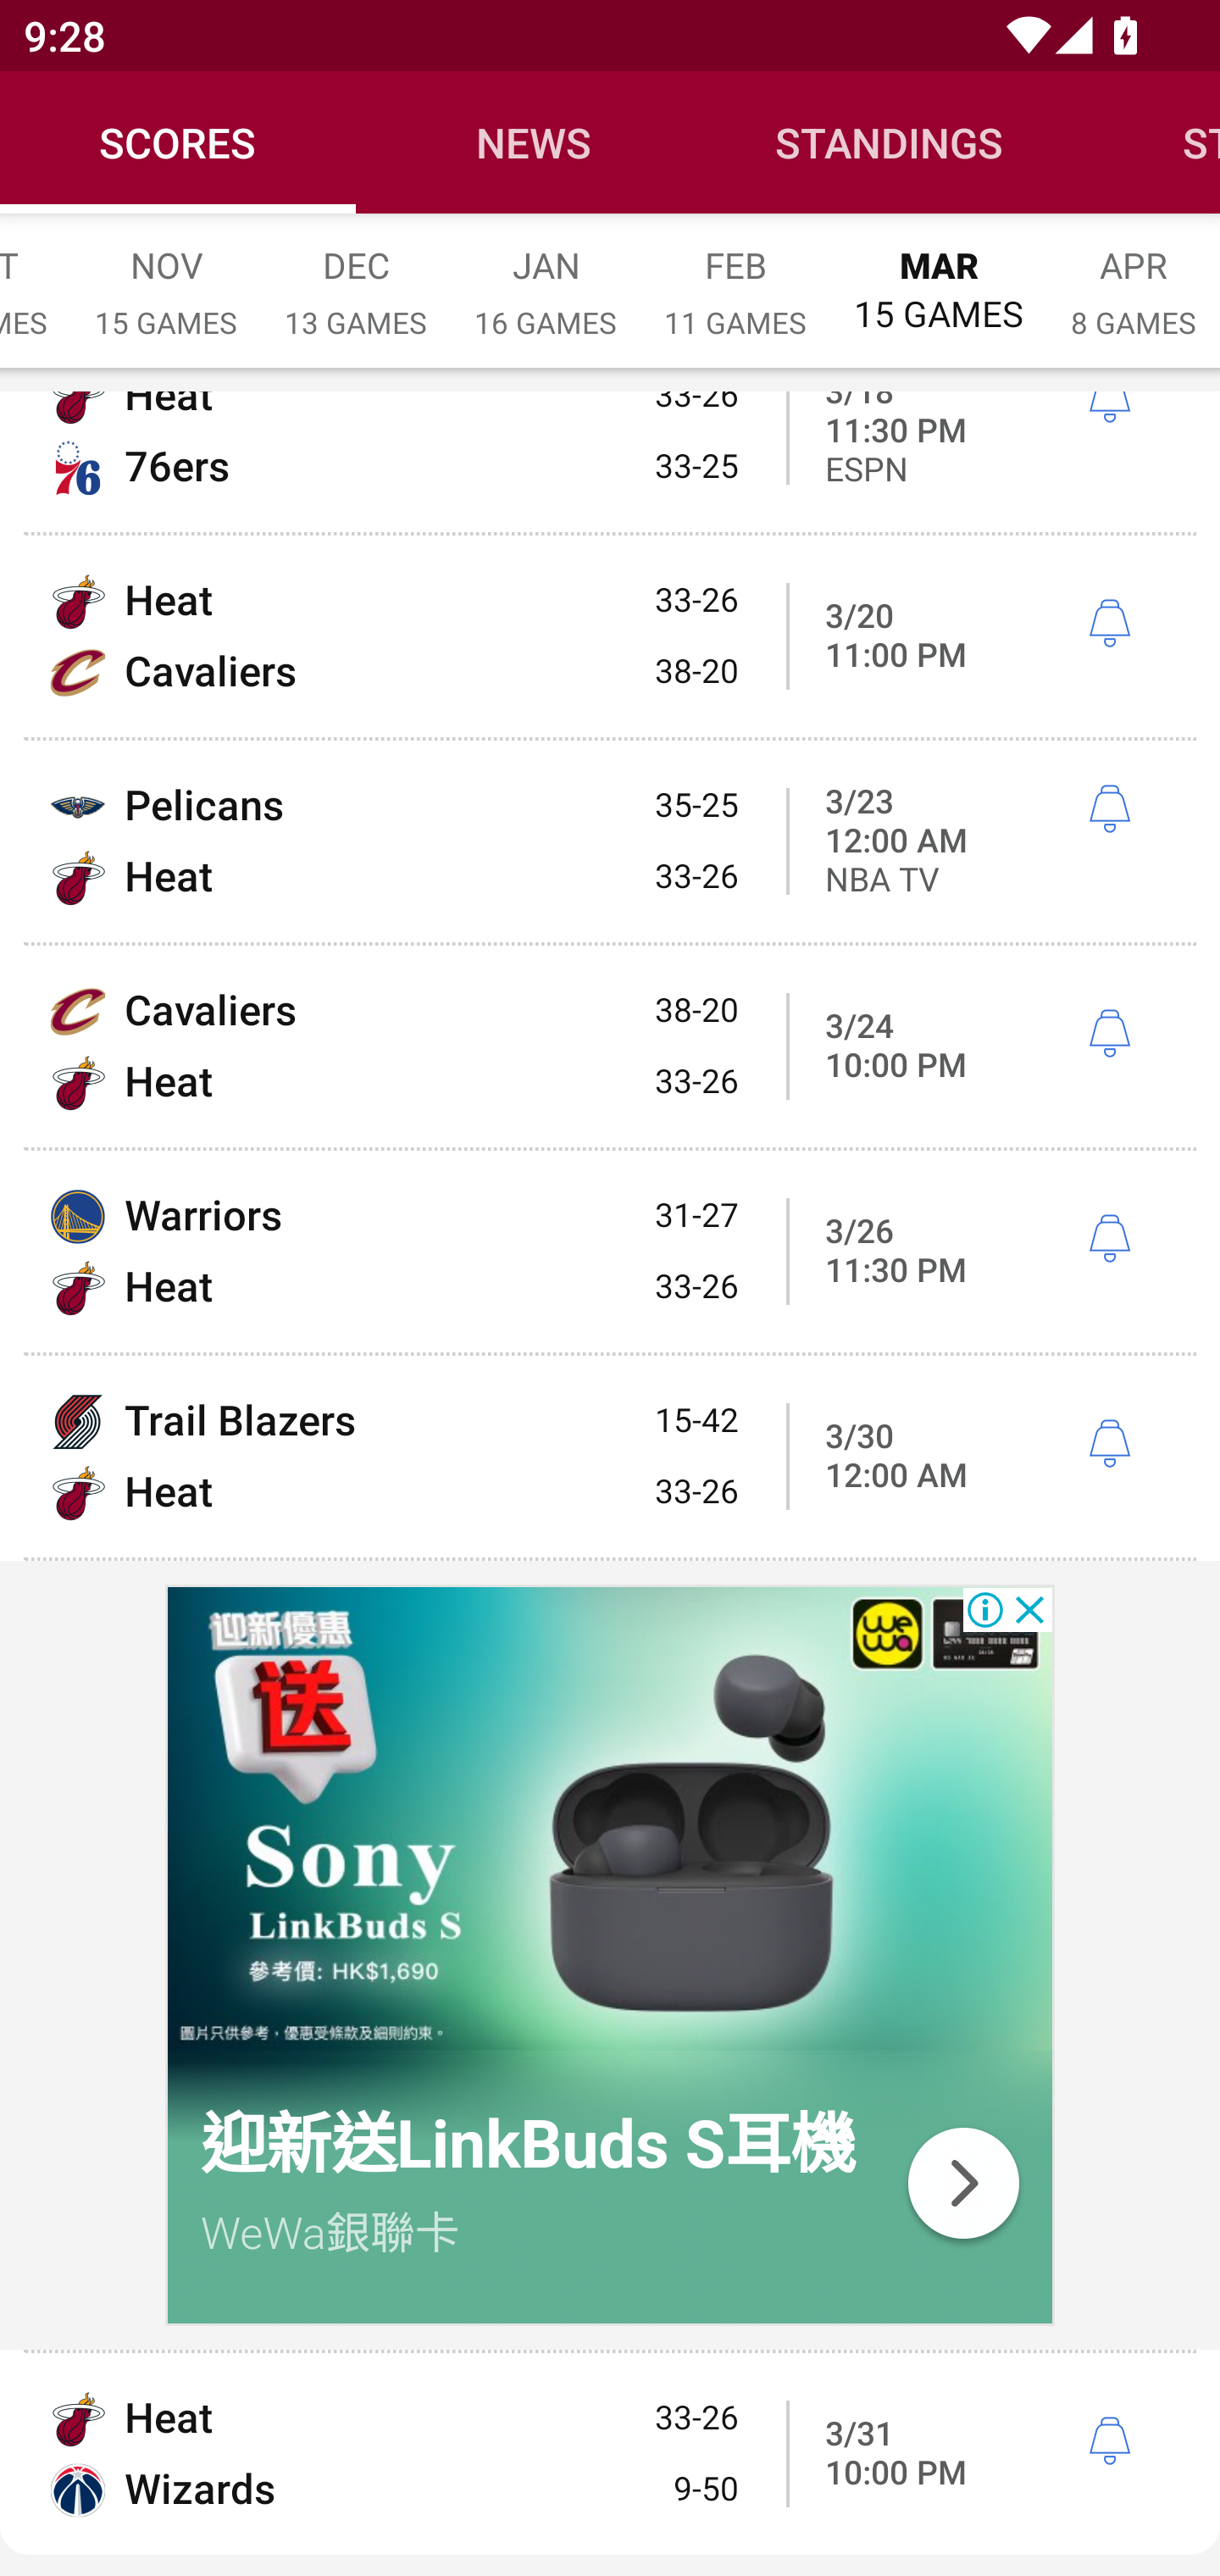 This screenshot has height=2576, width=1220. I want to click on í, so click(1109, 810).